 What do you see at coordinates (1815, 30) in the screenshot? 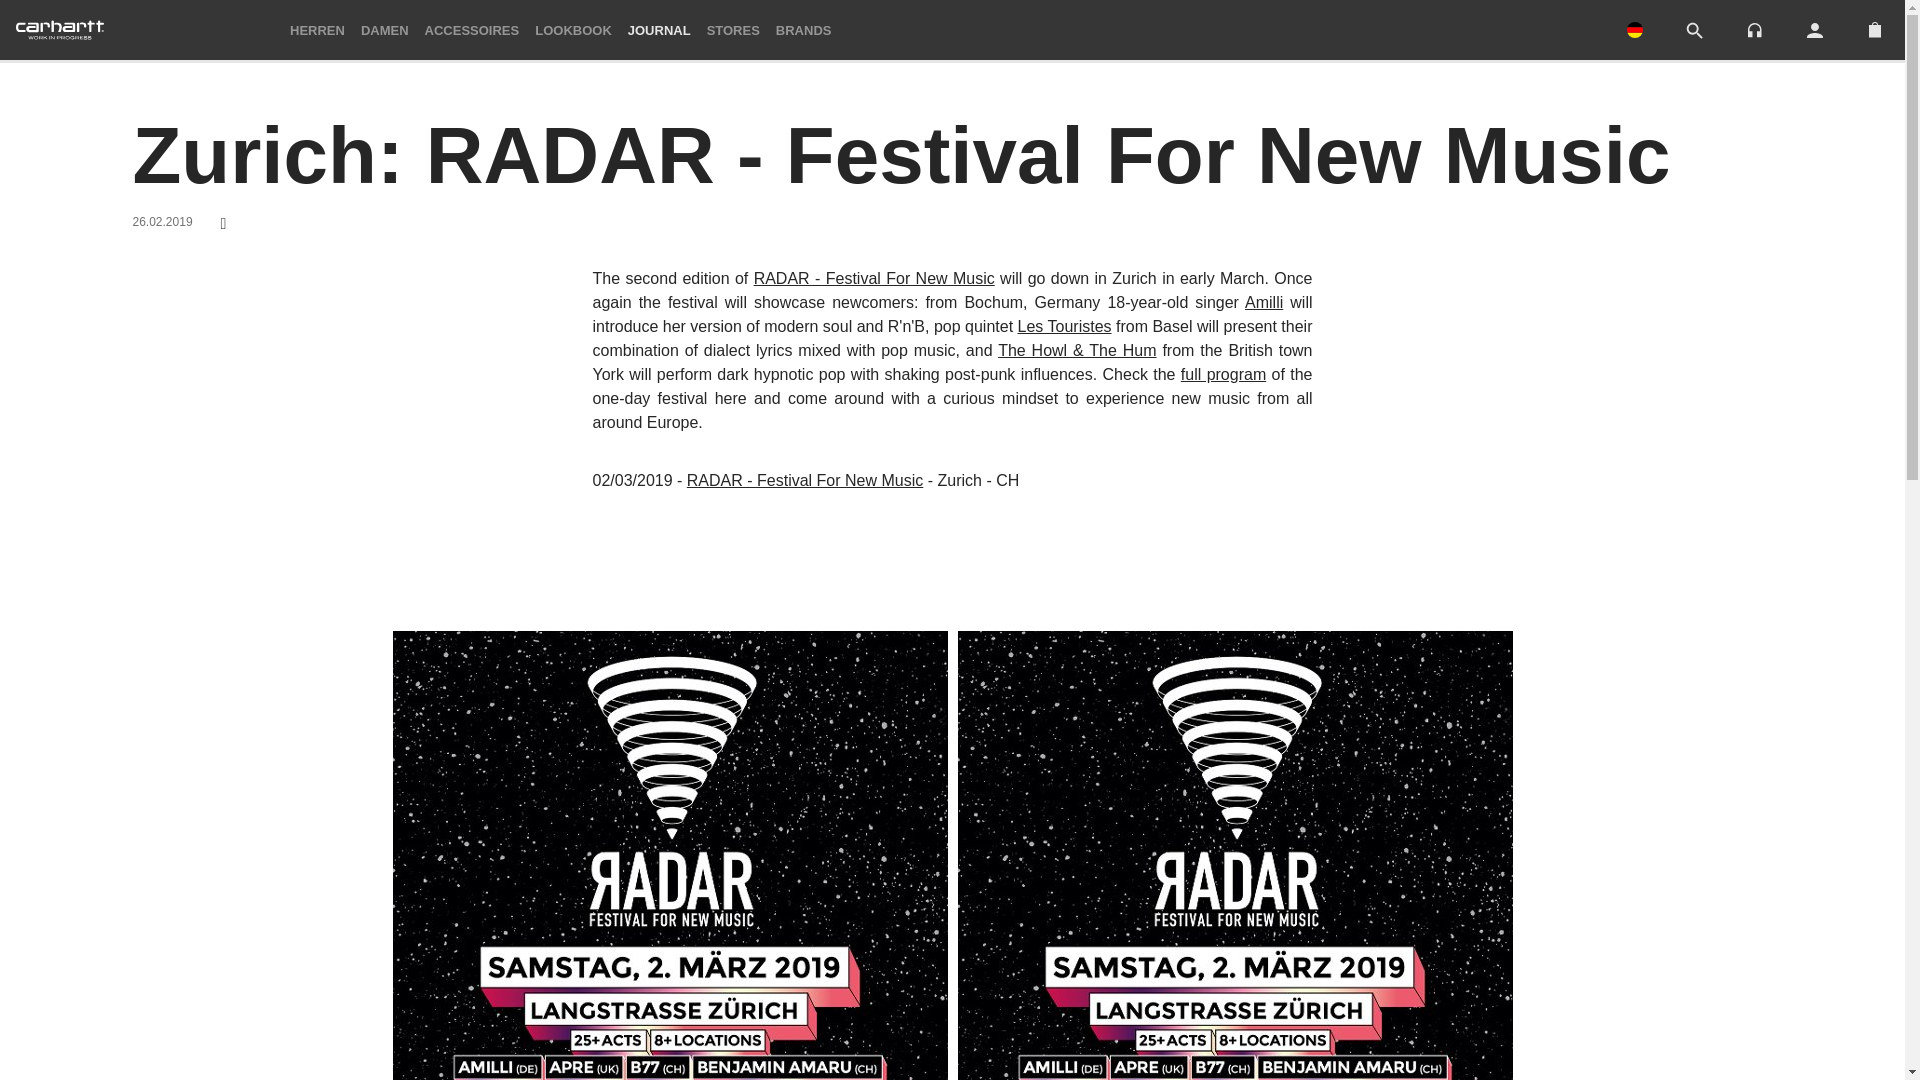
I see `Anmelden` at bounding box center [1815, 30].